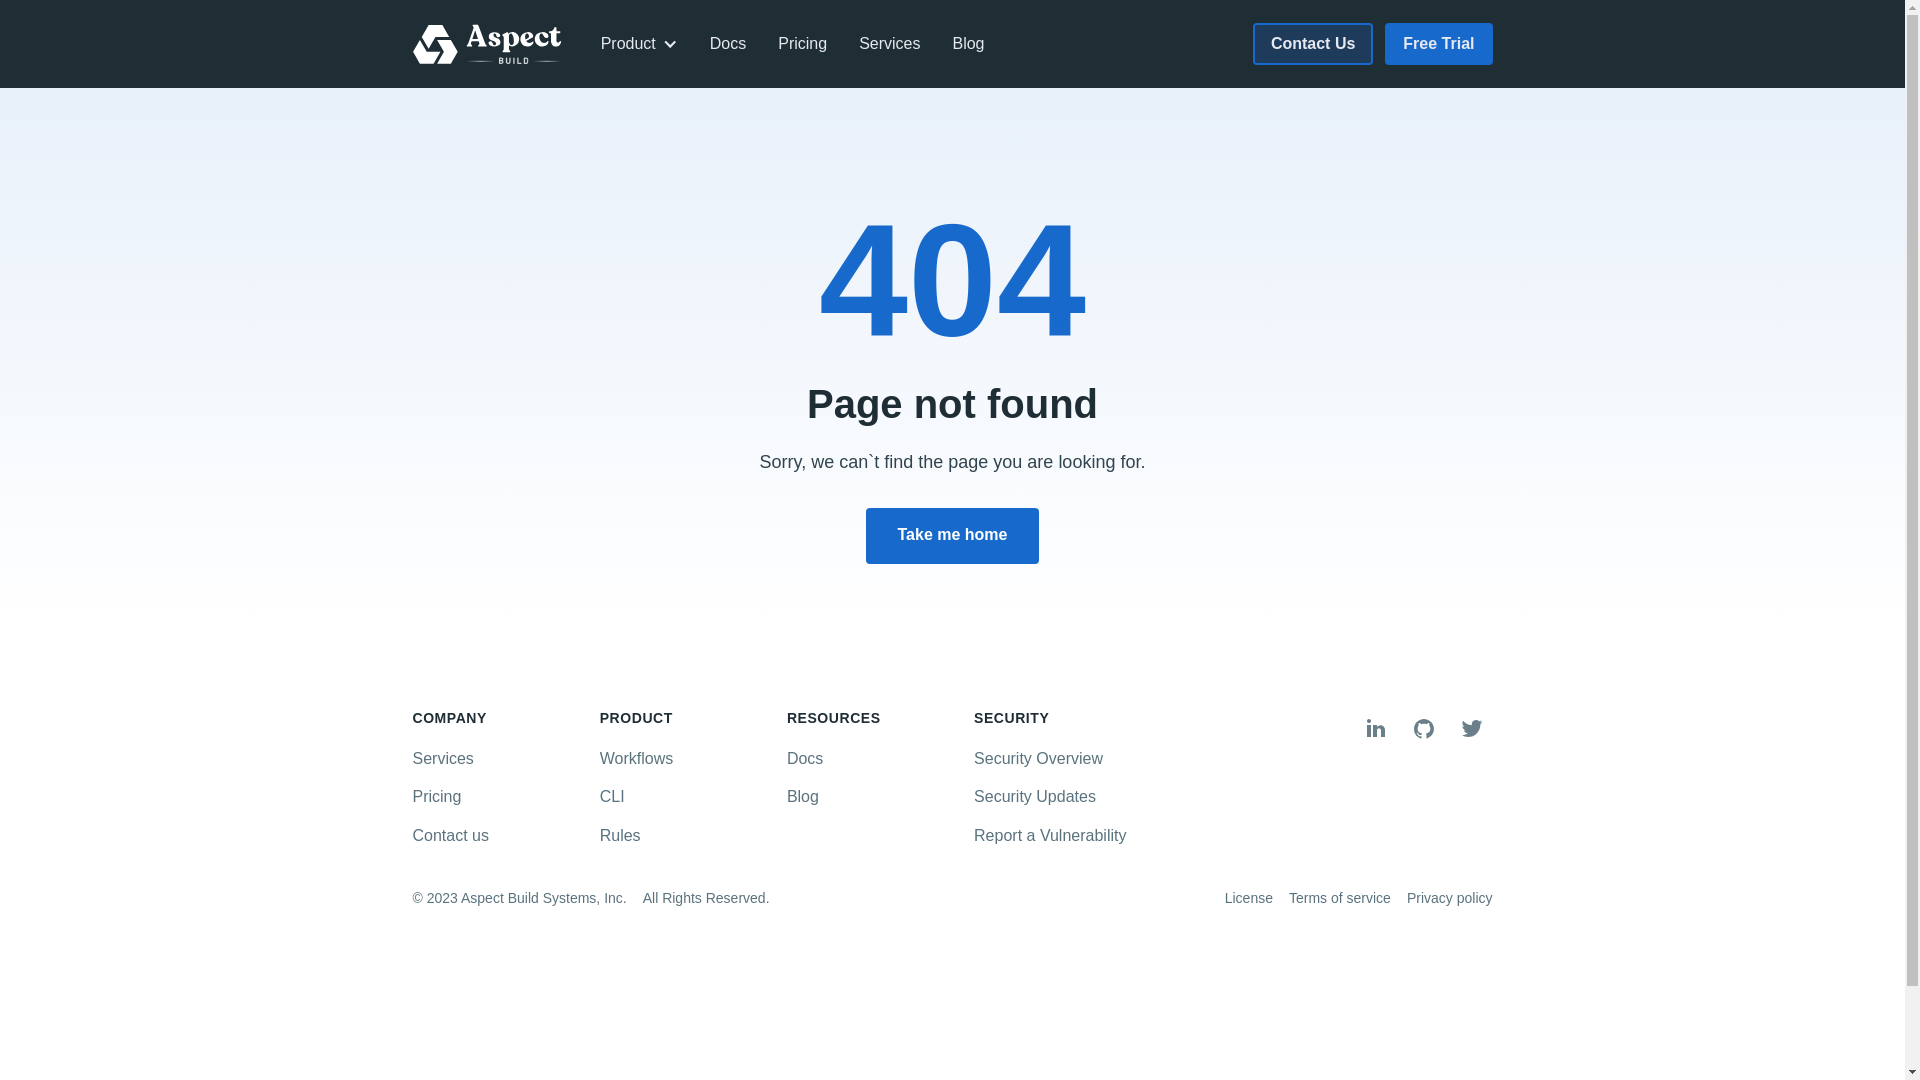 This screenshot has width=1920, height=1080. I want to click on Terms of service, so click(1340, 899).